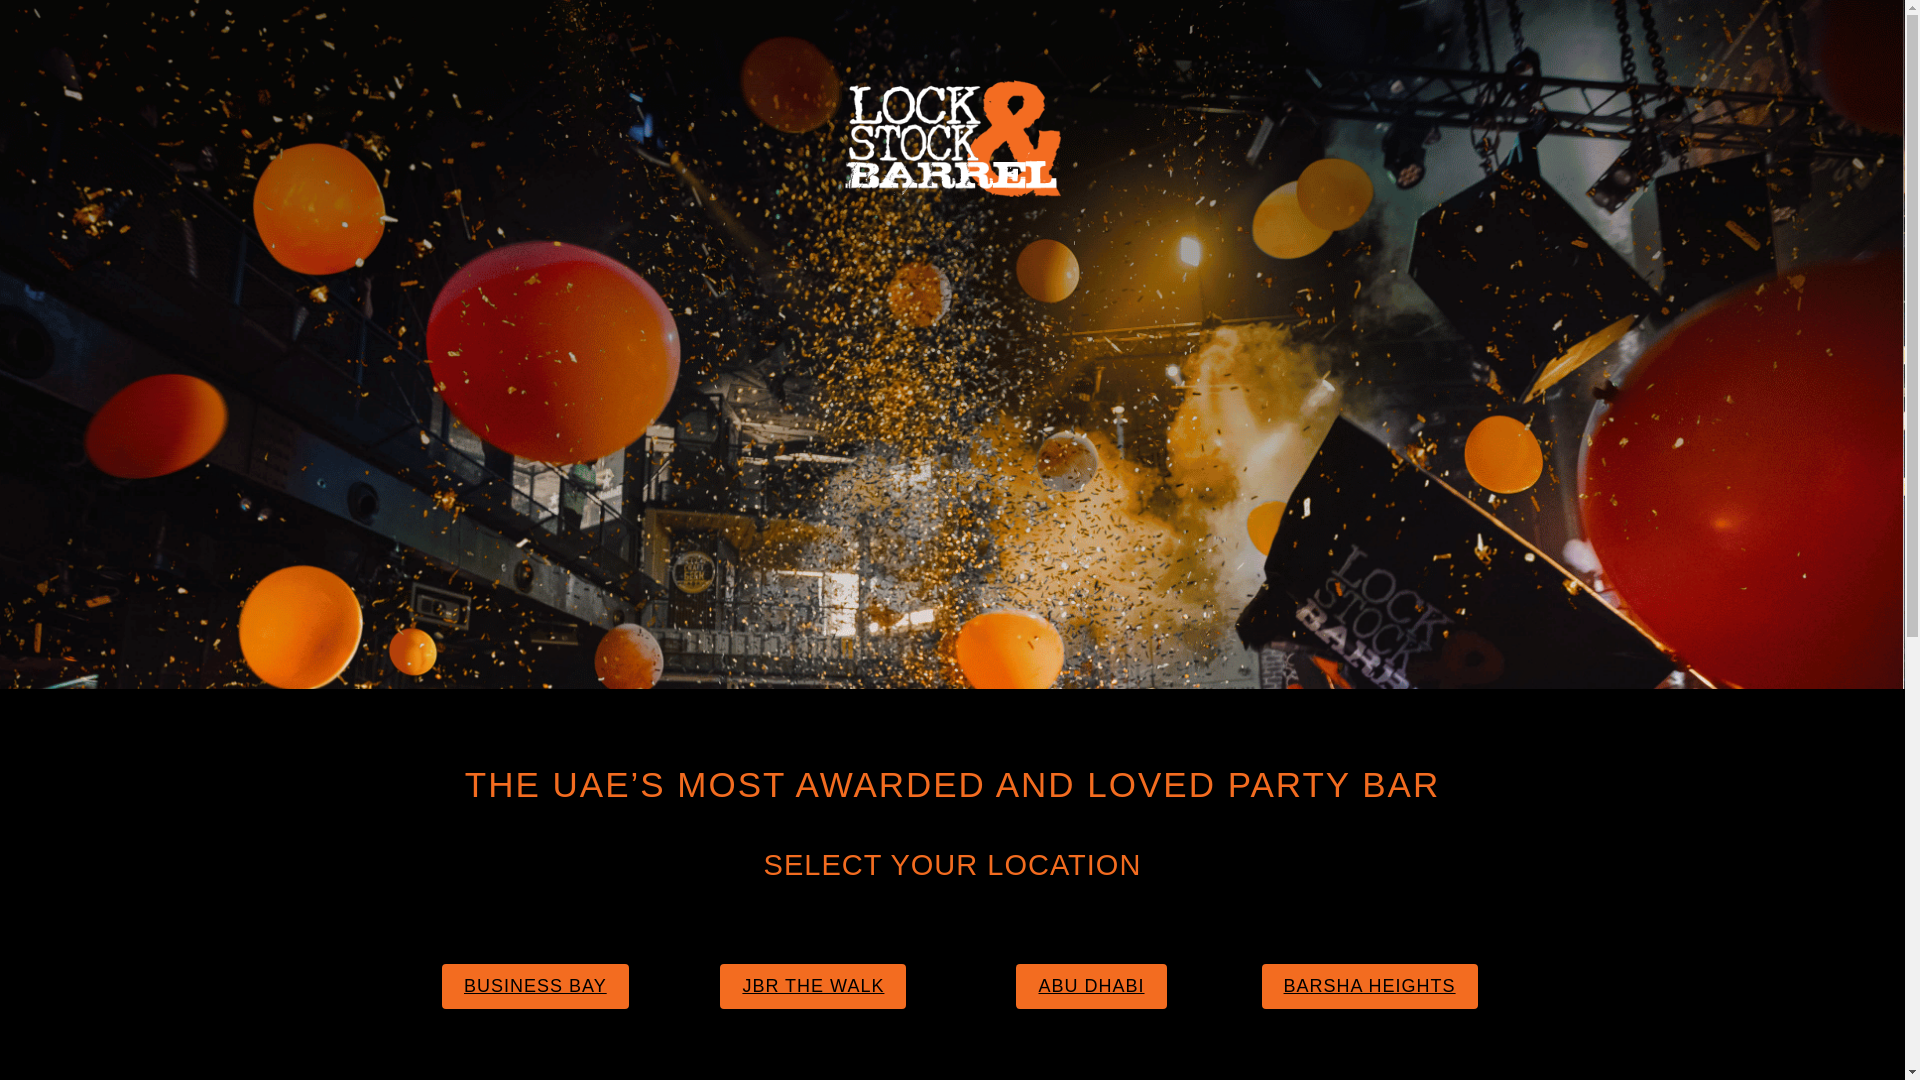  What do you see at coordinates (1370, 986) in the screenshot?
I see `BARSHA HEIGHTS` at bounding box center [1370, 986].